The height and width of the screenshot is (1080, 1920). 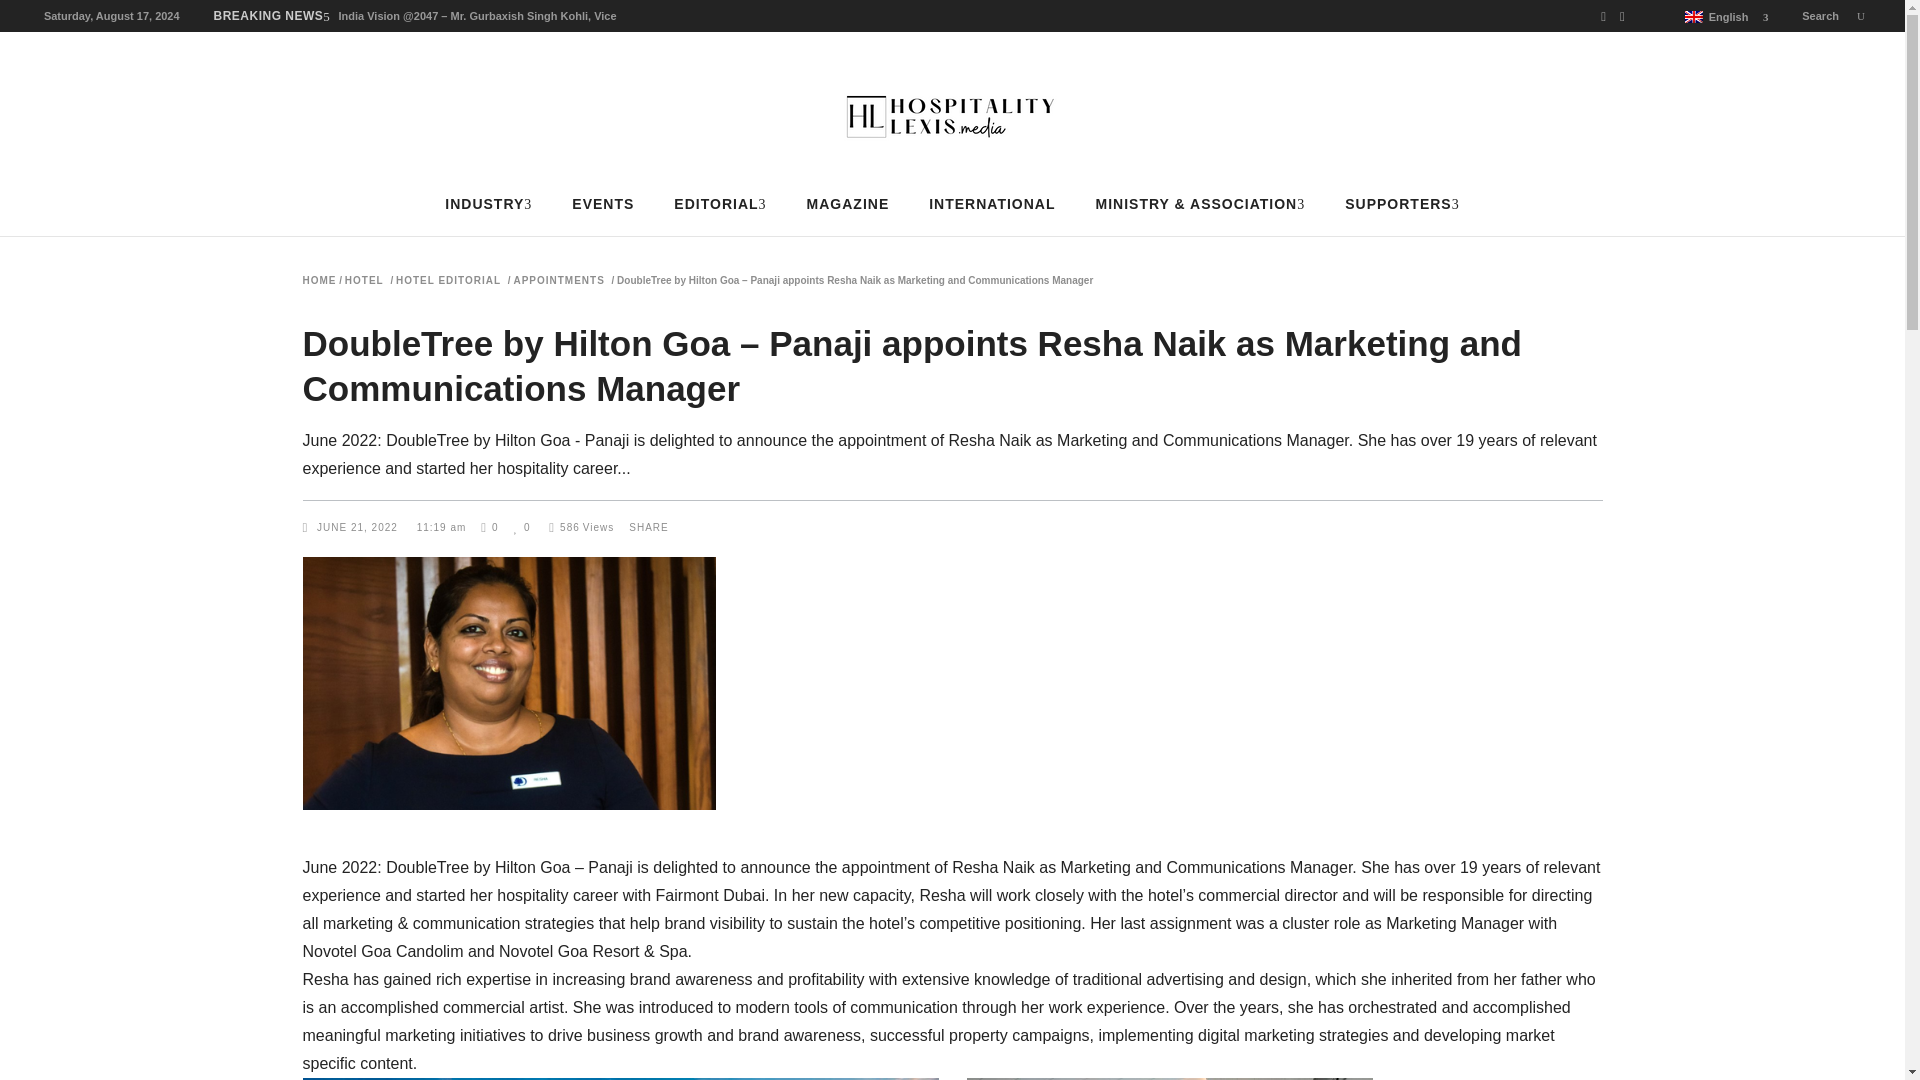 What do you see at coordinates (522, 527) in the screenshot?
I see `Like this` at bounding box center [522, 527].